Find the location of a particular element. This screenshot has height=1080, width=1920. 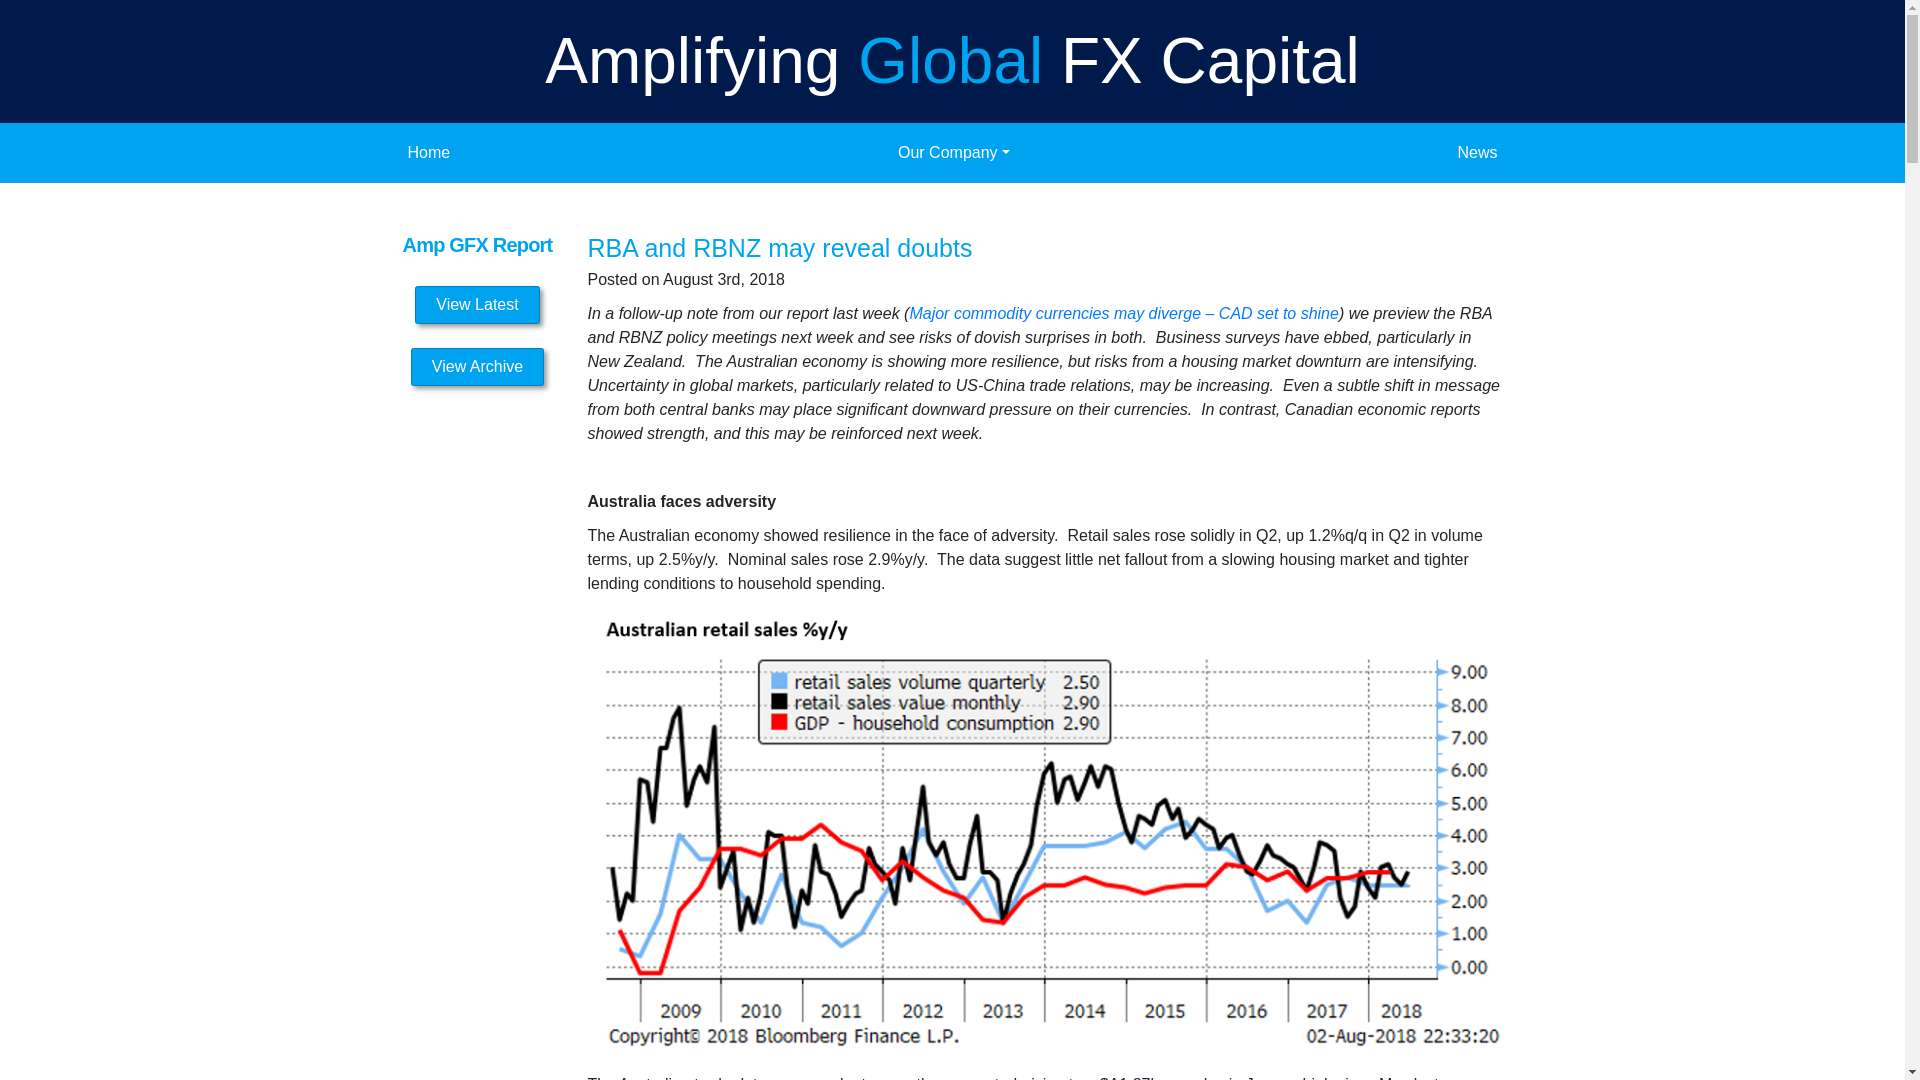

News is located at coordinates (1477, 152).